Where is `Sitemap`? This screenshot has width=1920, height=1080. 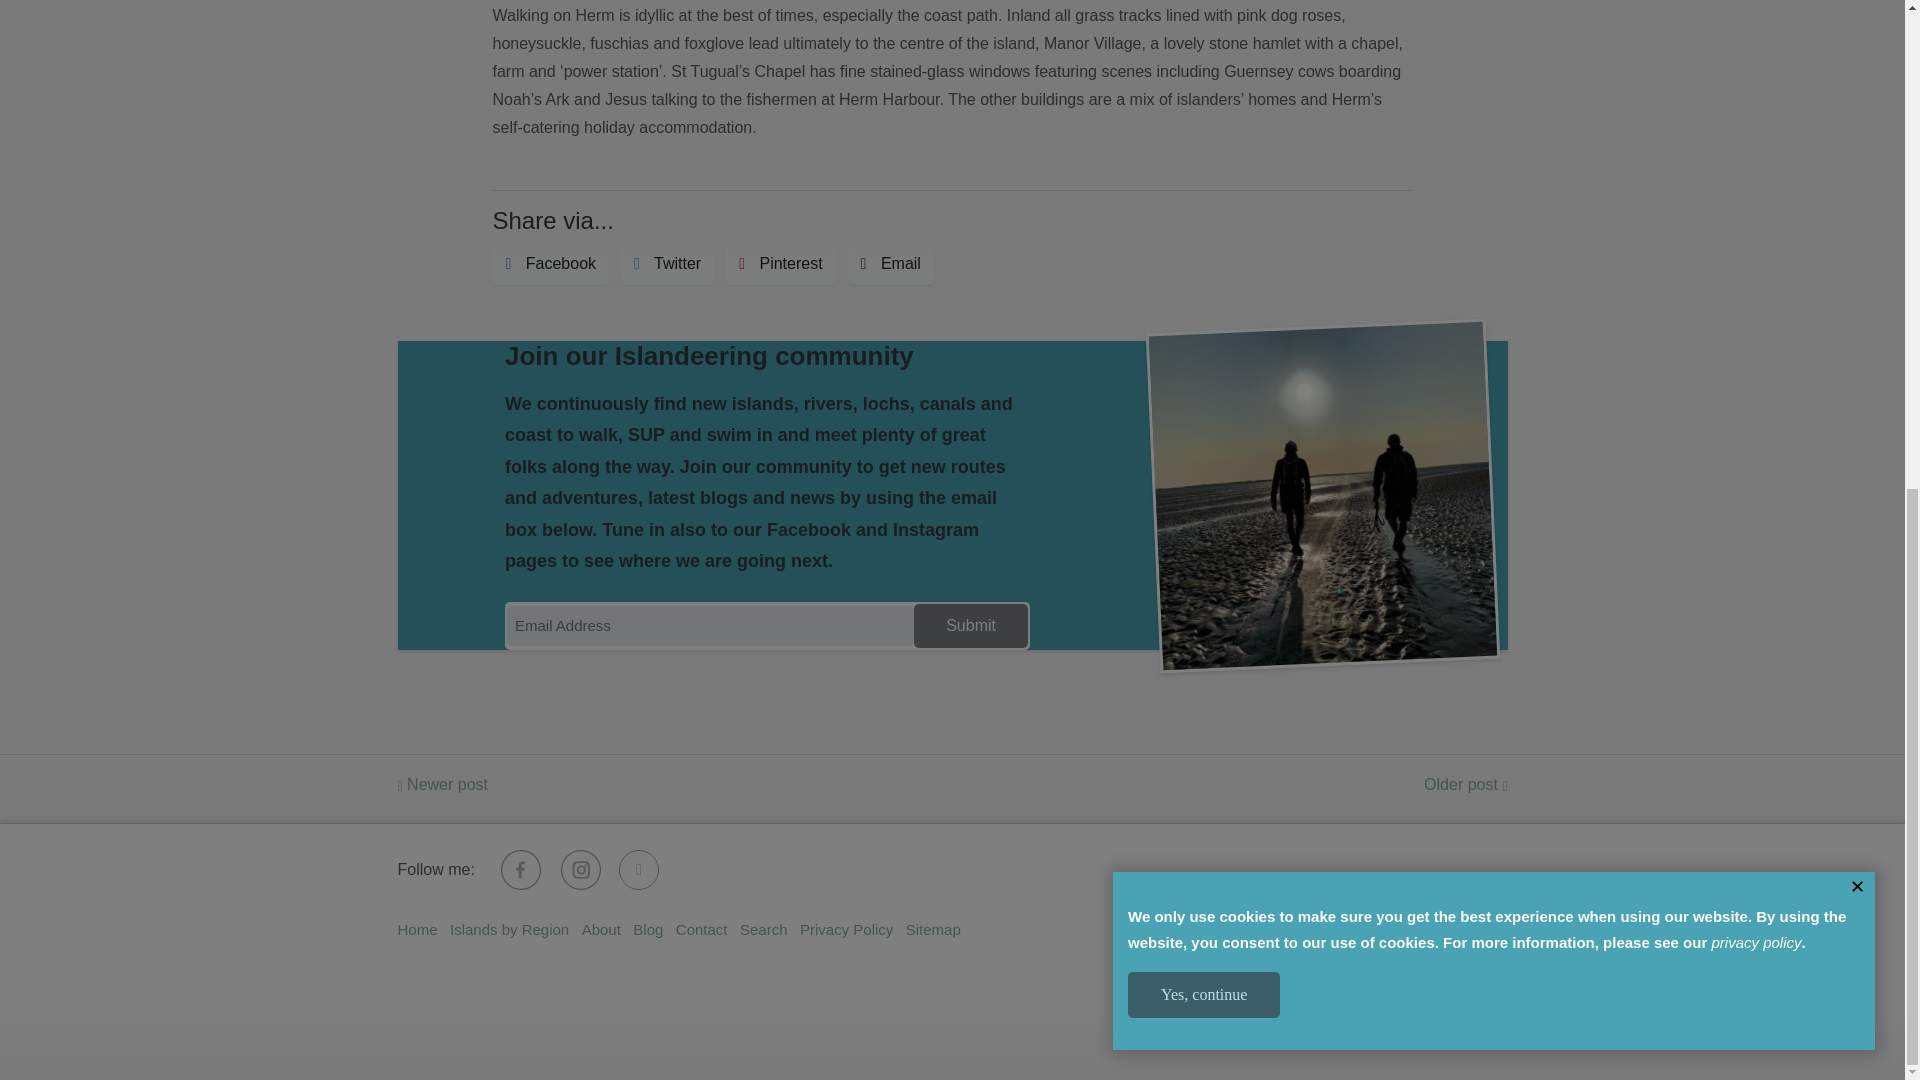
Sitemap is located at coordinates (934, 930).